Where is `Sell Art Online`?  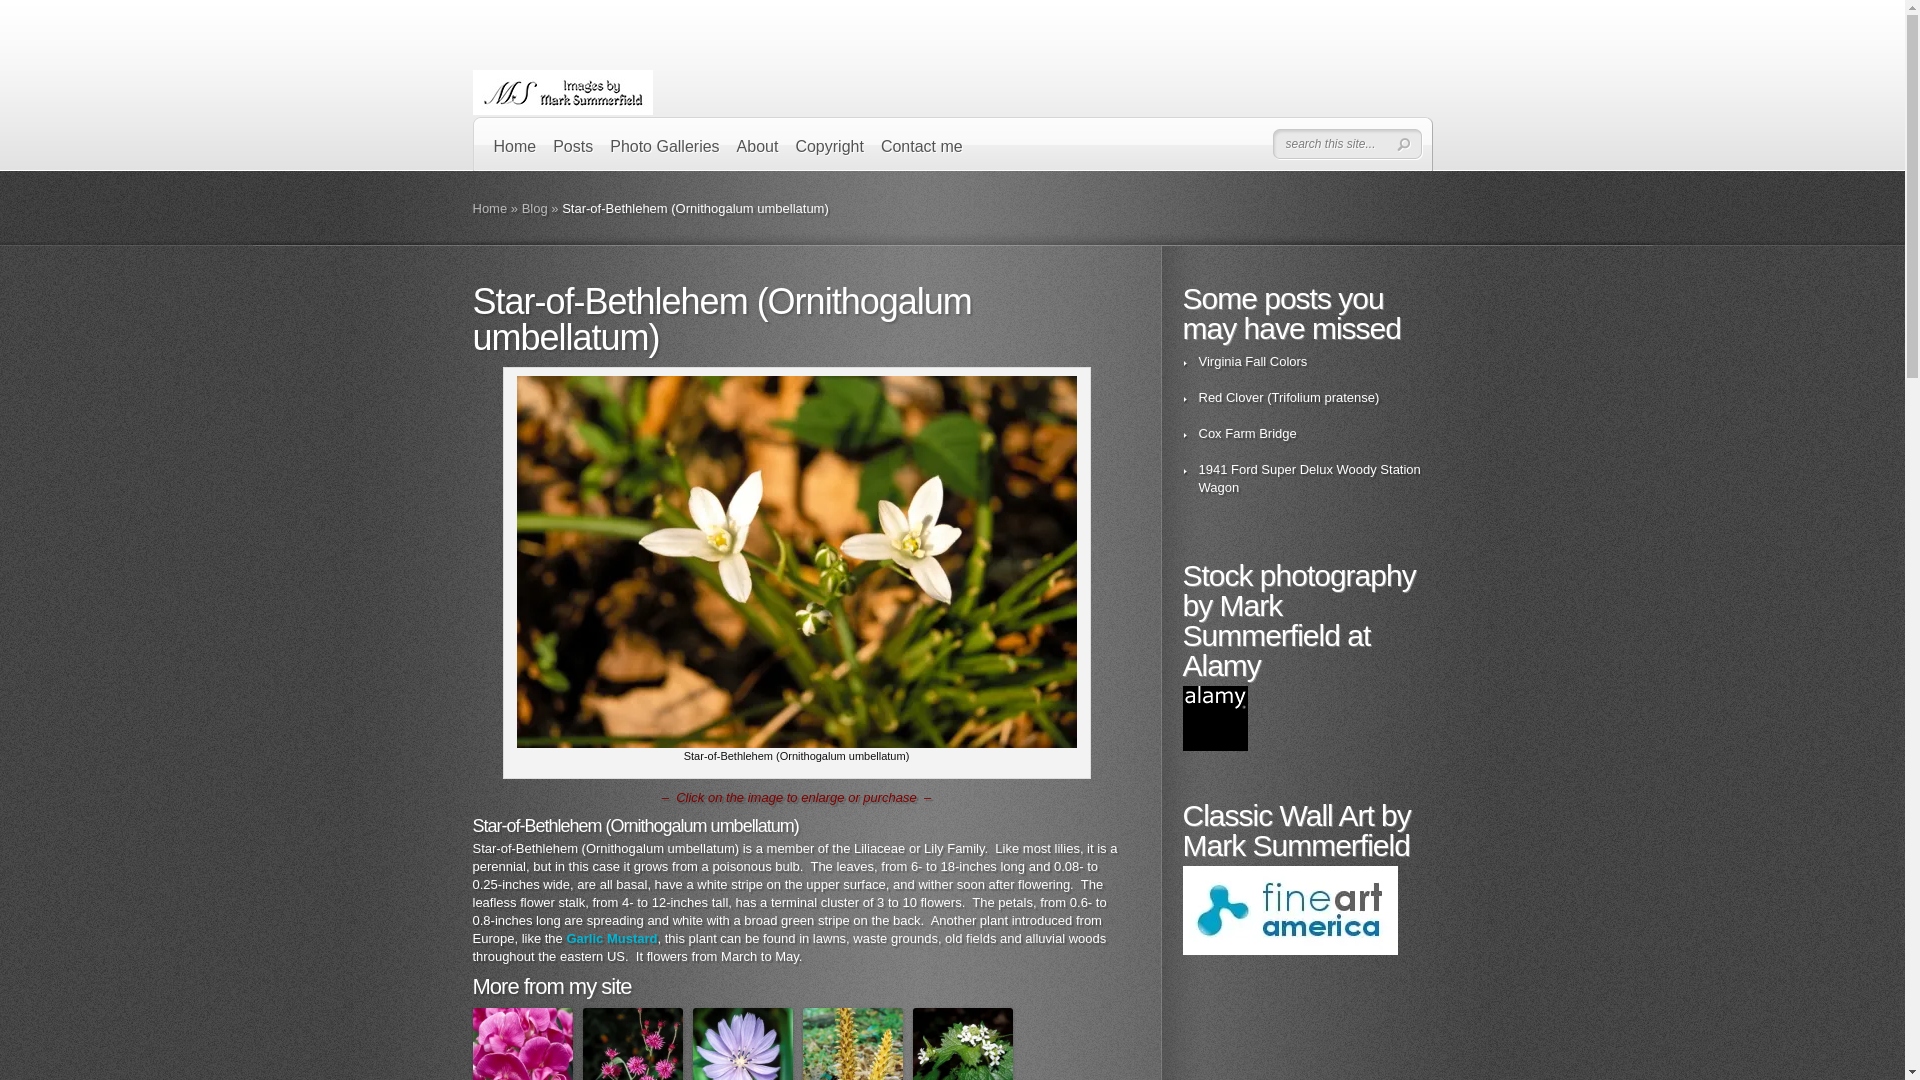 Sell Art Online is located at coordinates (1290, 910).